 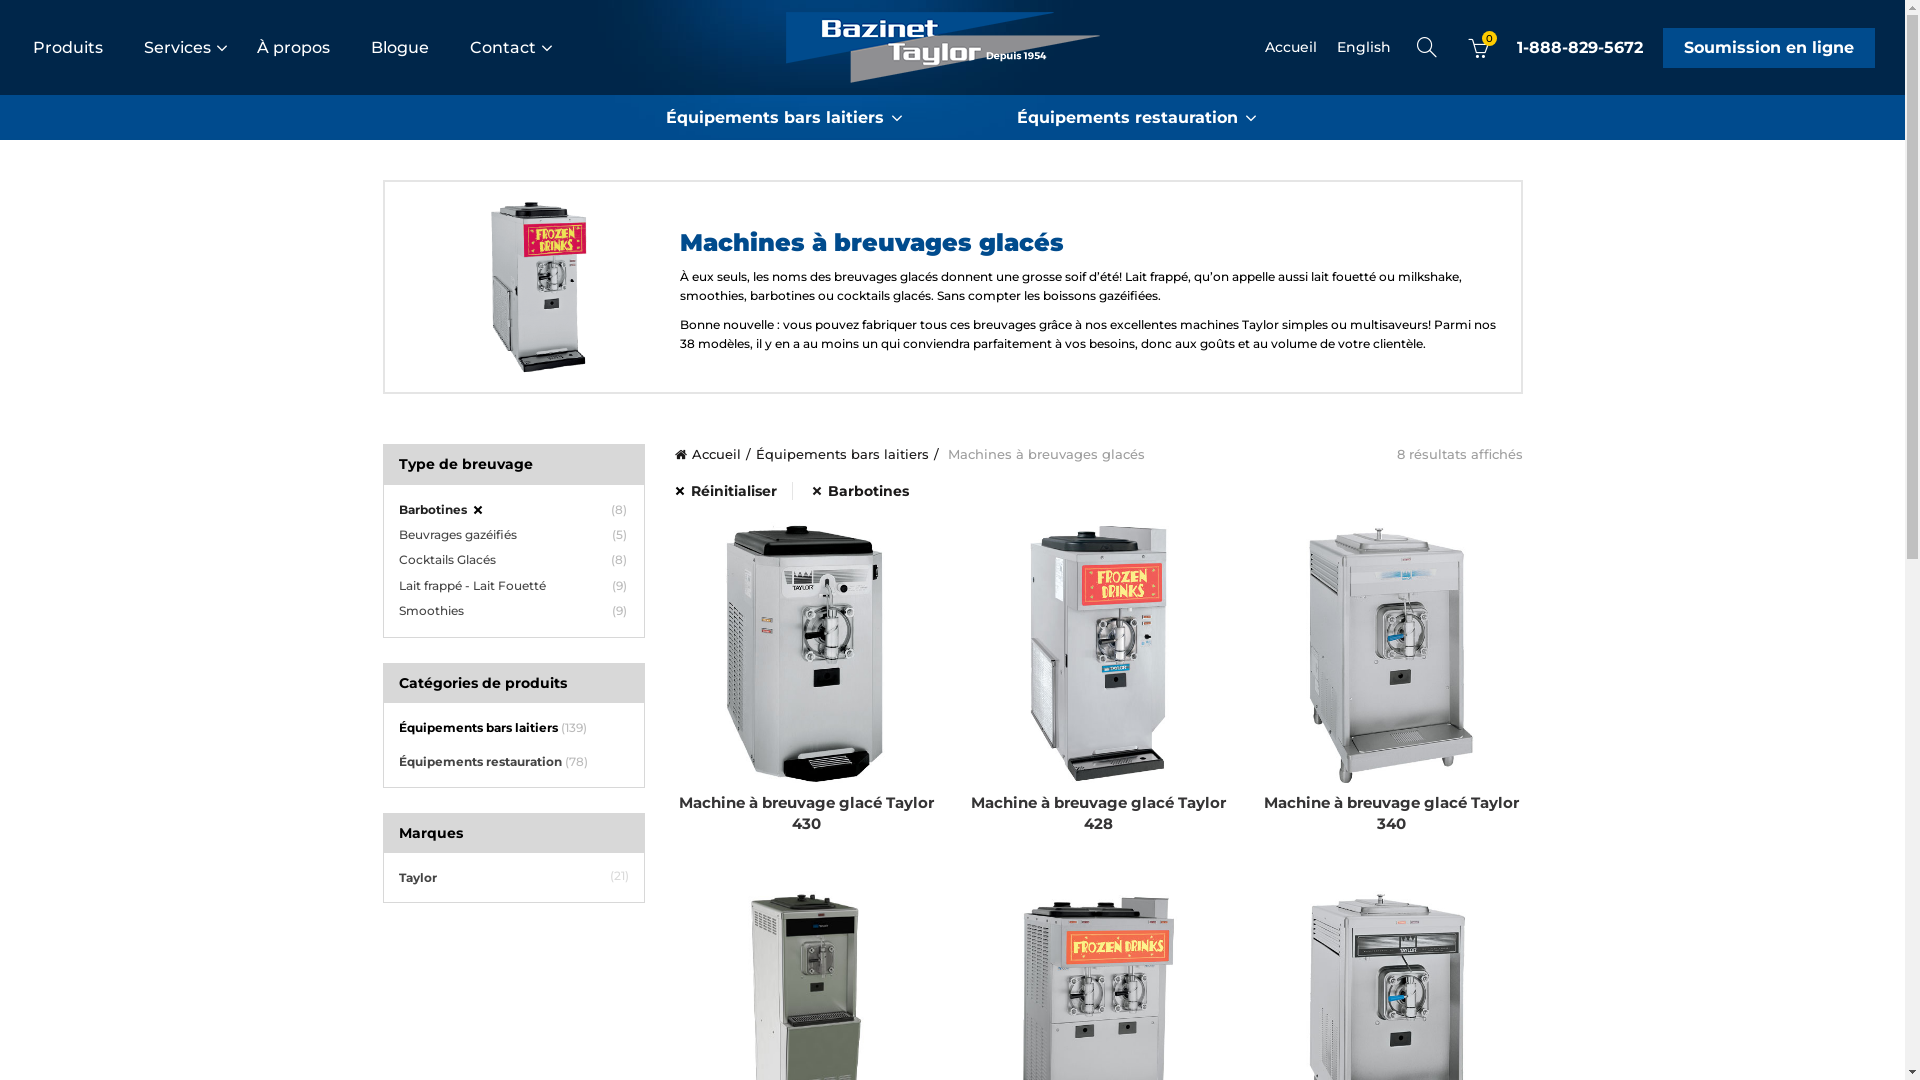 What do you see at coordinates (430, 611) in the screenshot?
I see `Smoothies` at bounding box center [430, 611].